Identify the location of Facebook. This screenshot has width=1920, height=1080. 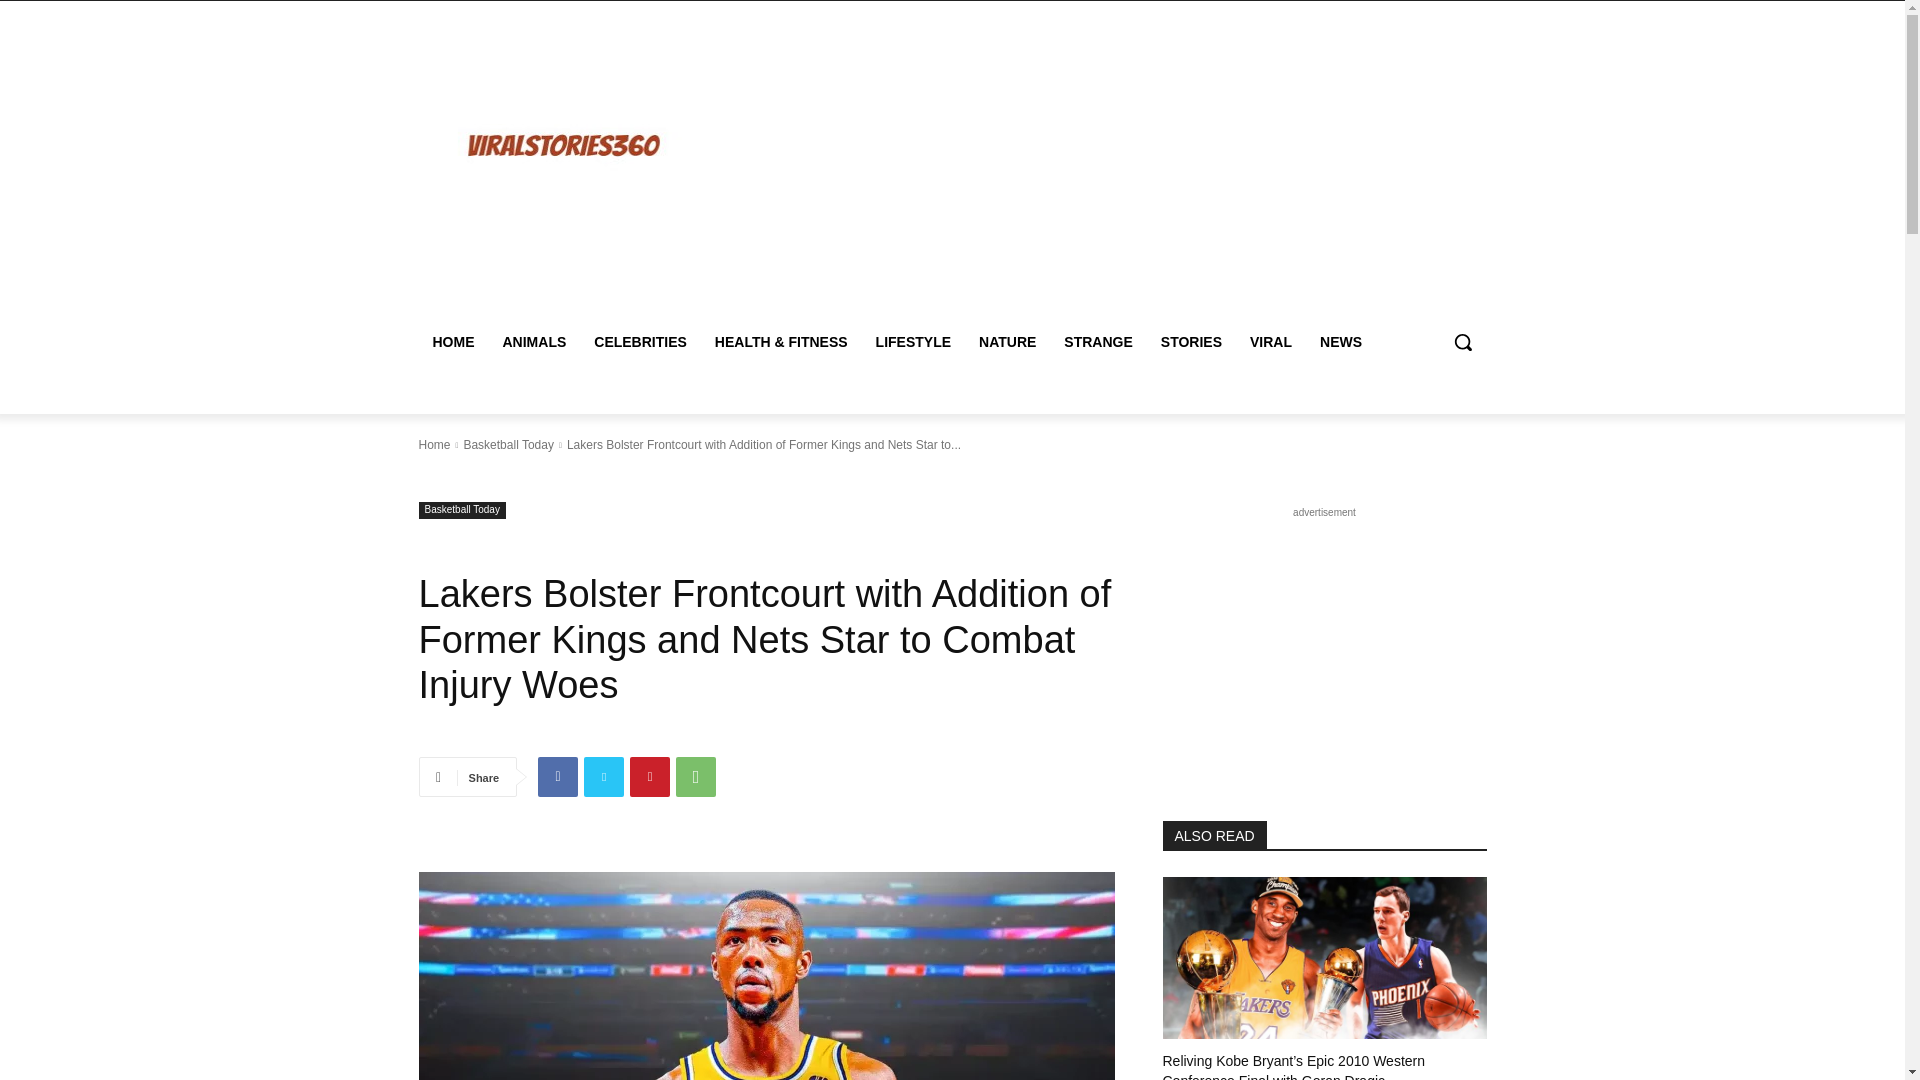
(557, 777).